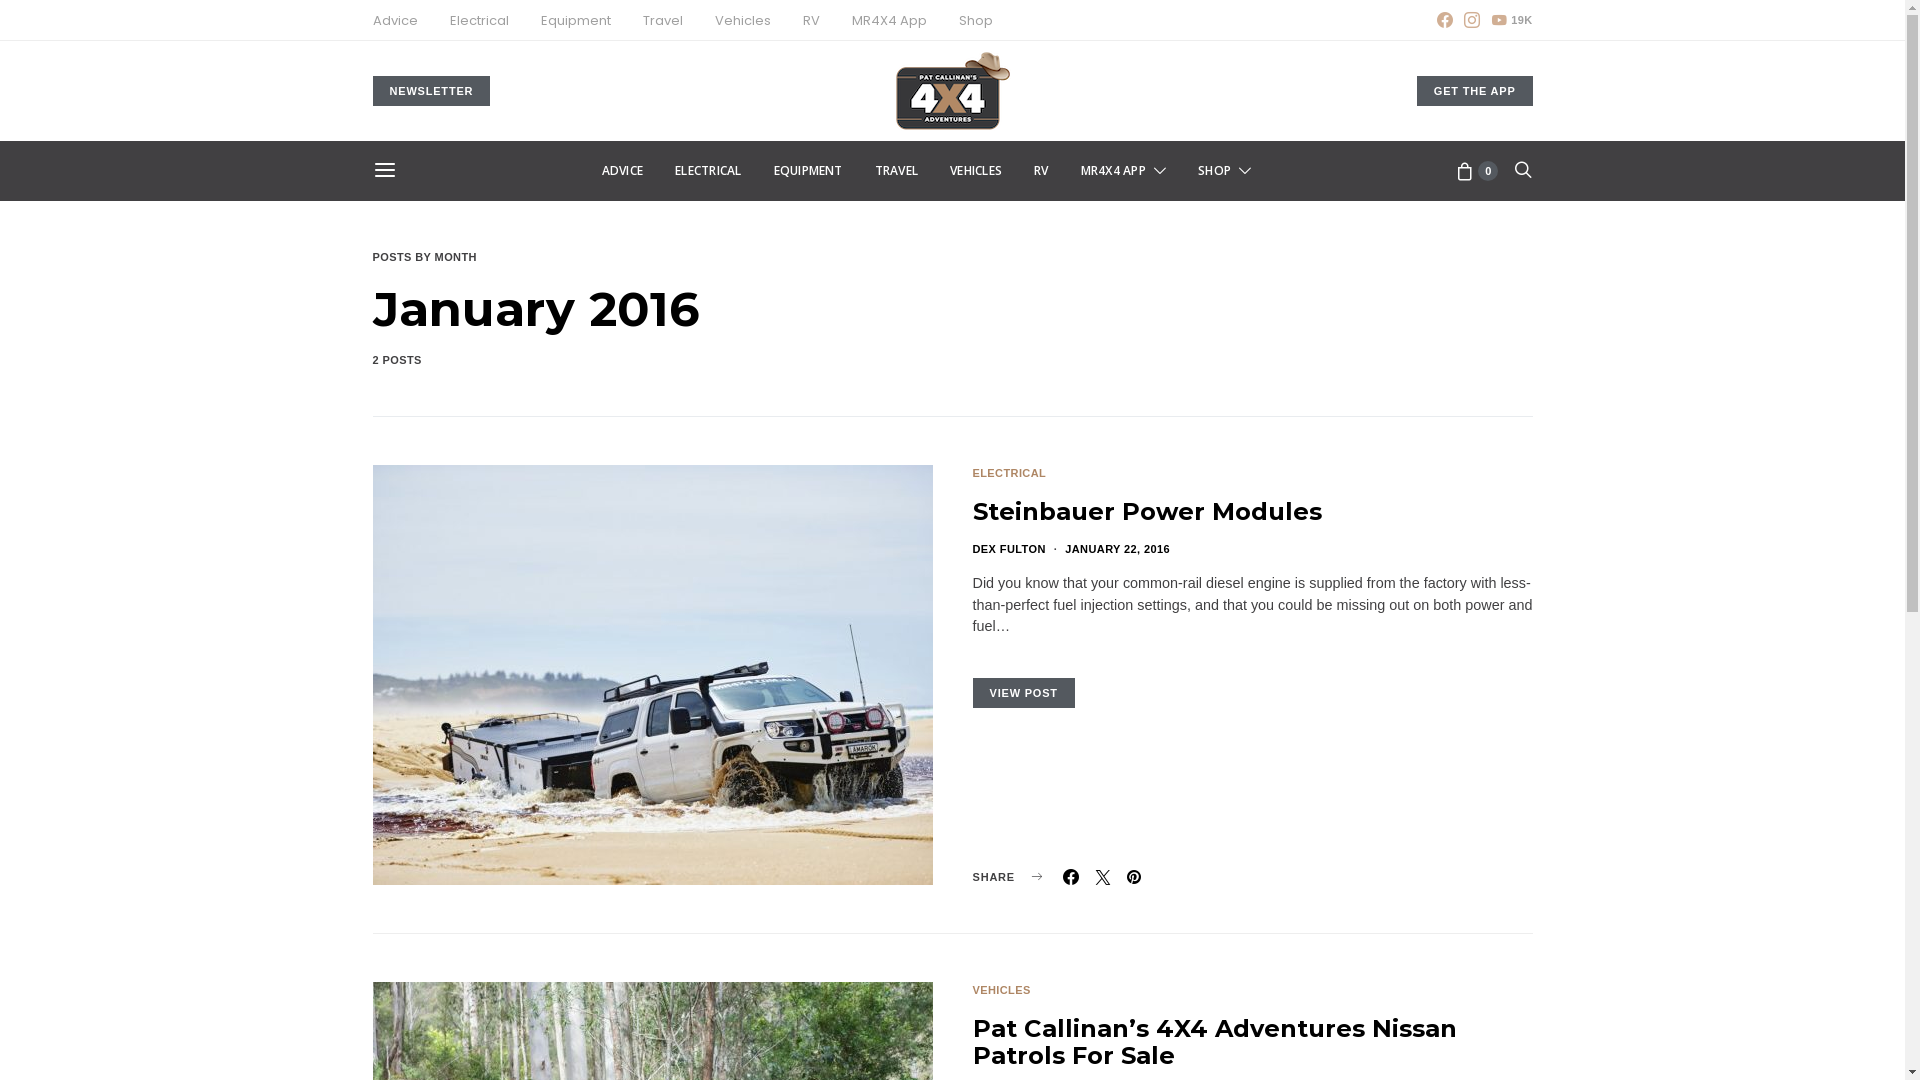  What do you see at coordinates (1023, 694) in the screenshot?
I see `VIEW POST` at bounding box center [1023, 694].